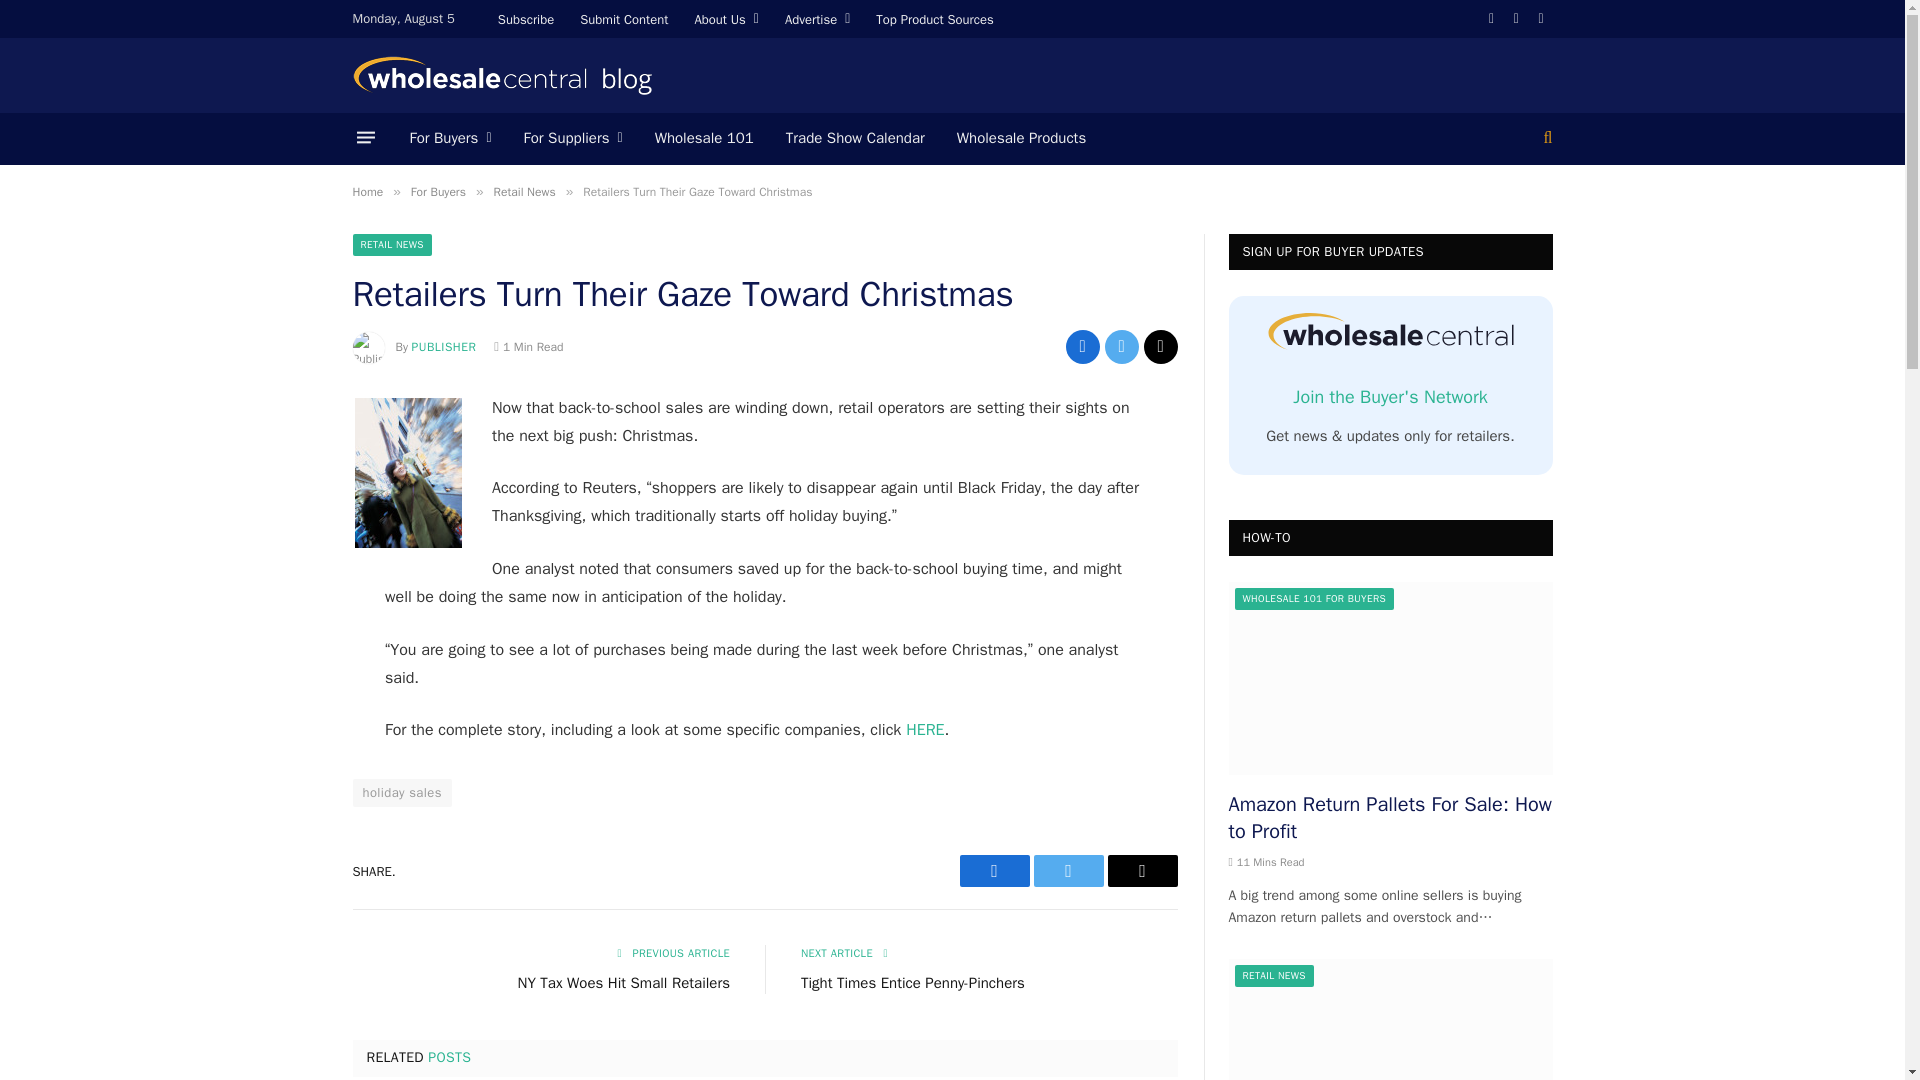 This screenshot has width=1920, height=1080. What do you see at coordinates (726, 18) in the screenshot?
I see `About Us` at bounding box center [726, 18].